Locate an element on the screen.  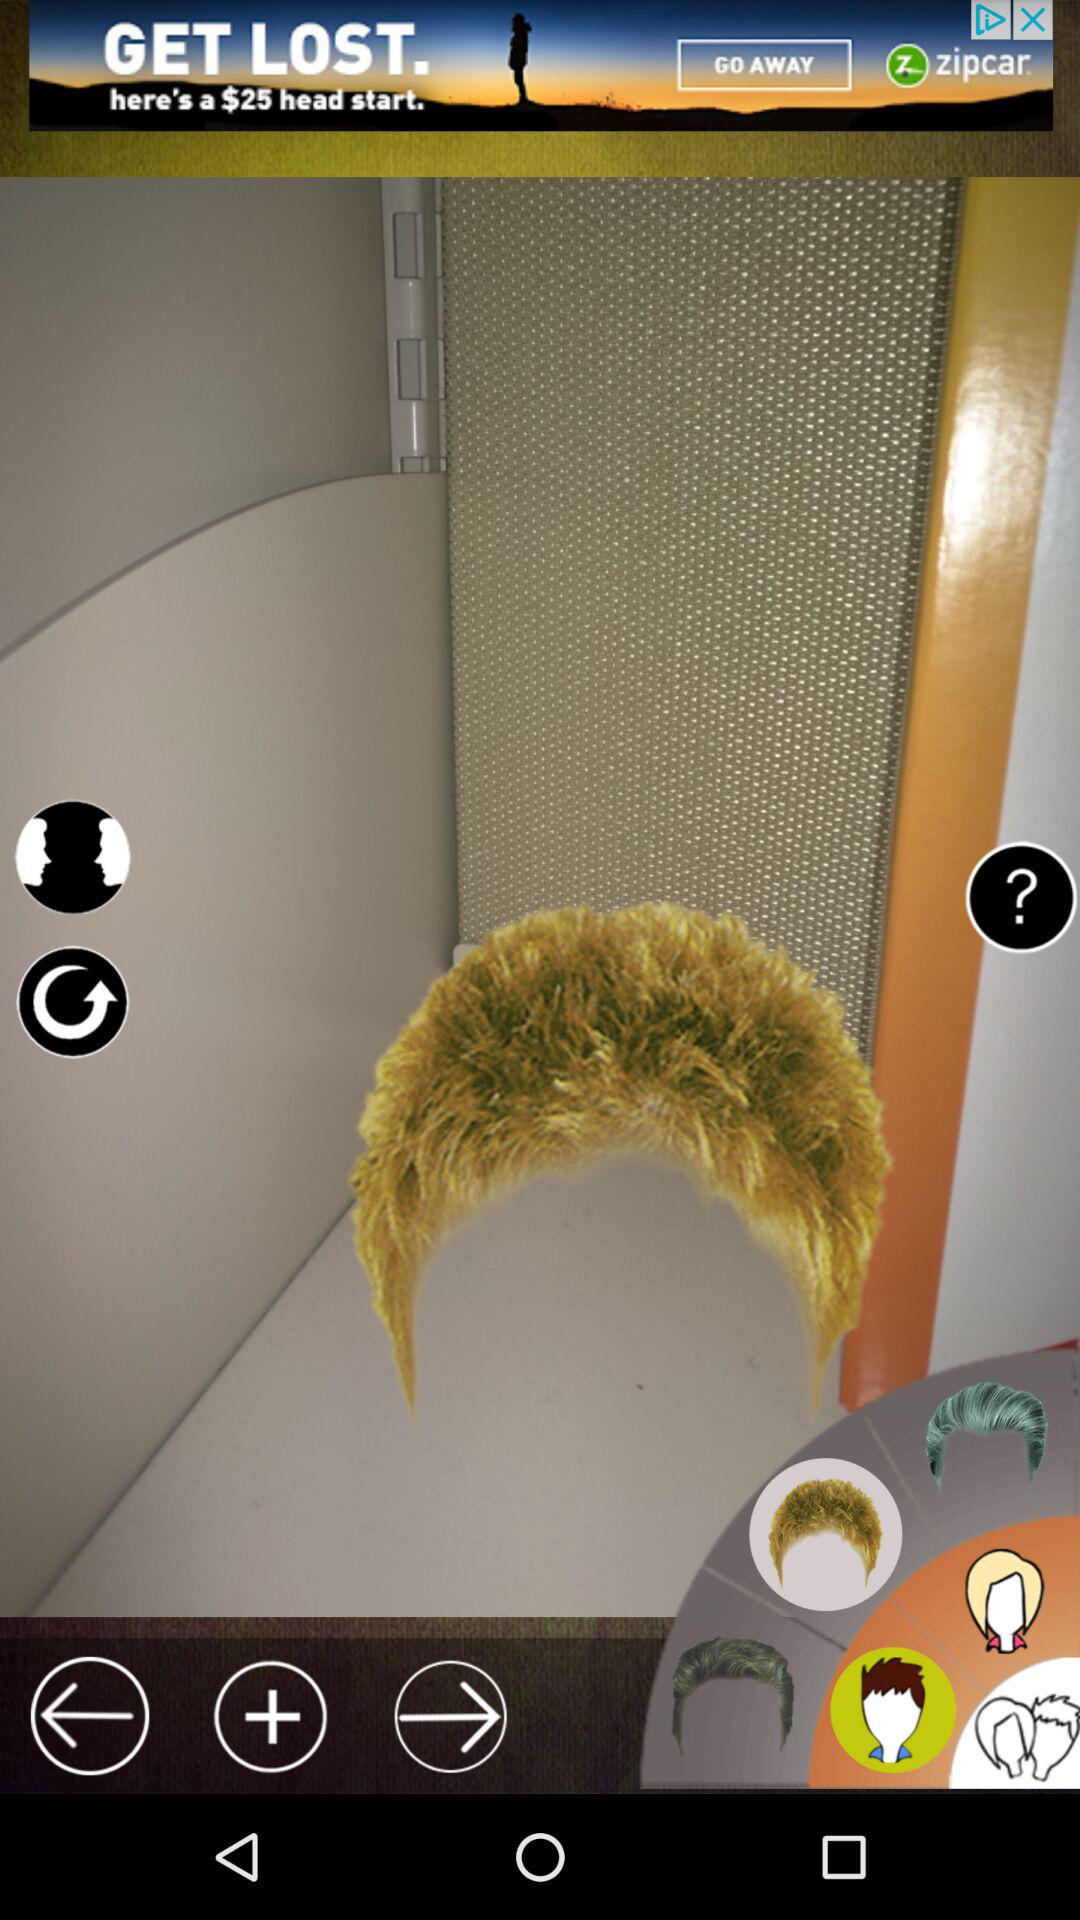
next the option is located at coordinates (450, 1716).